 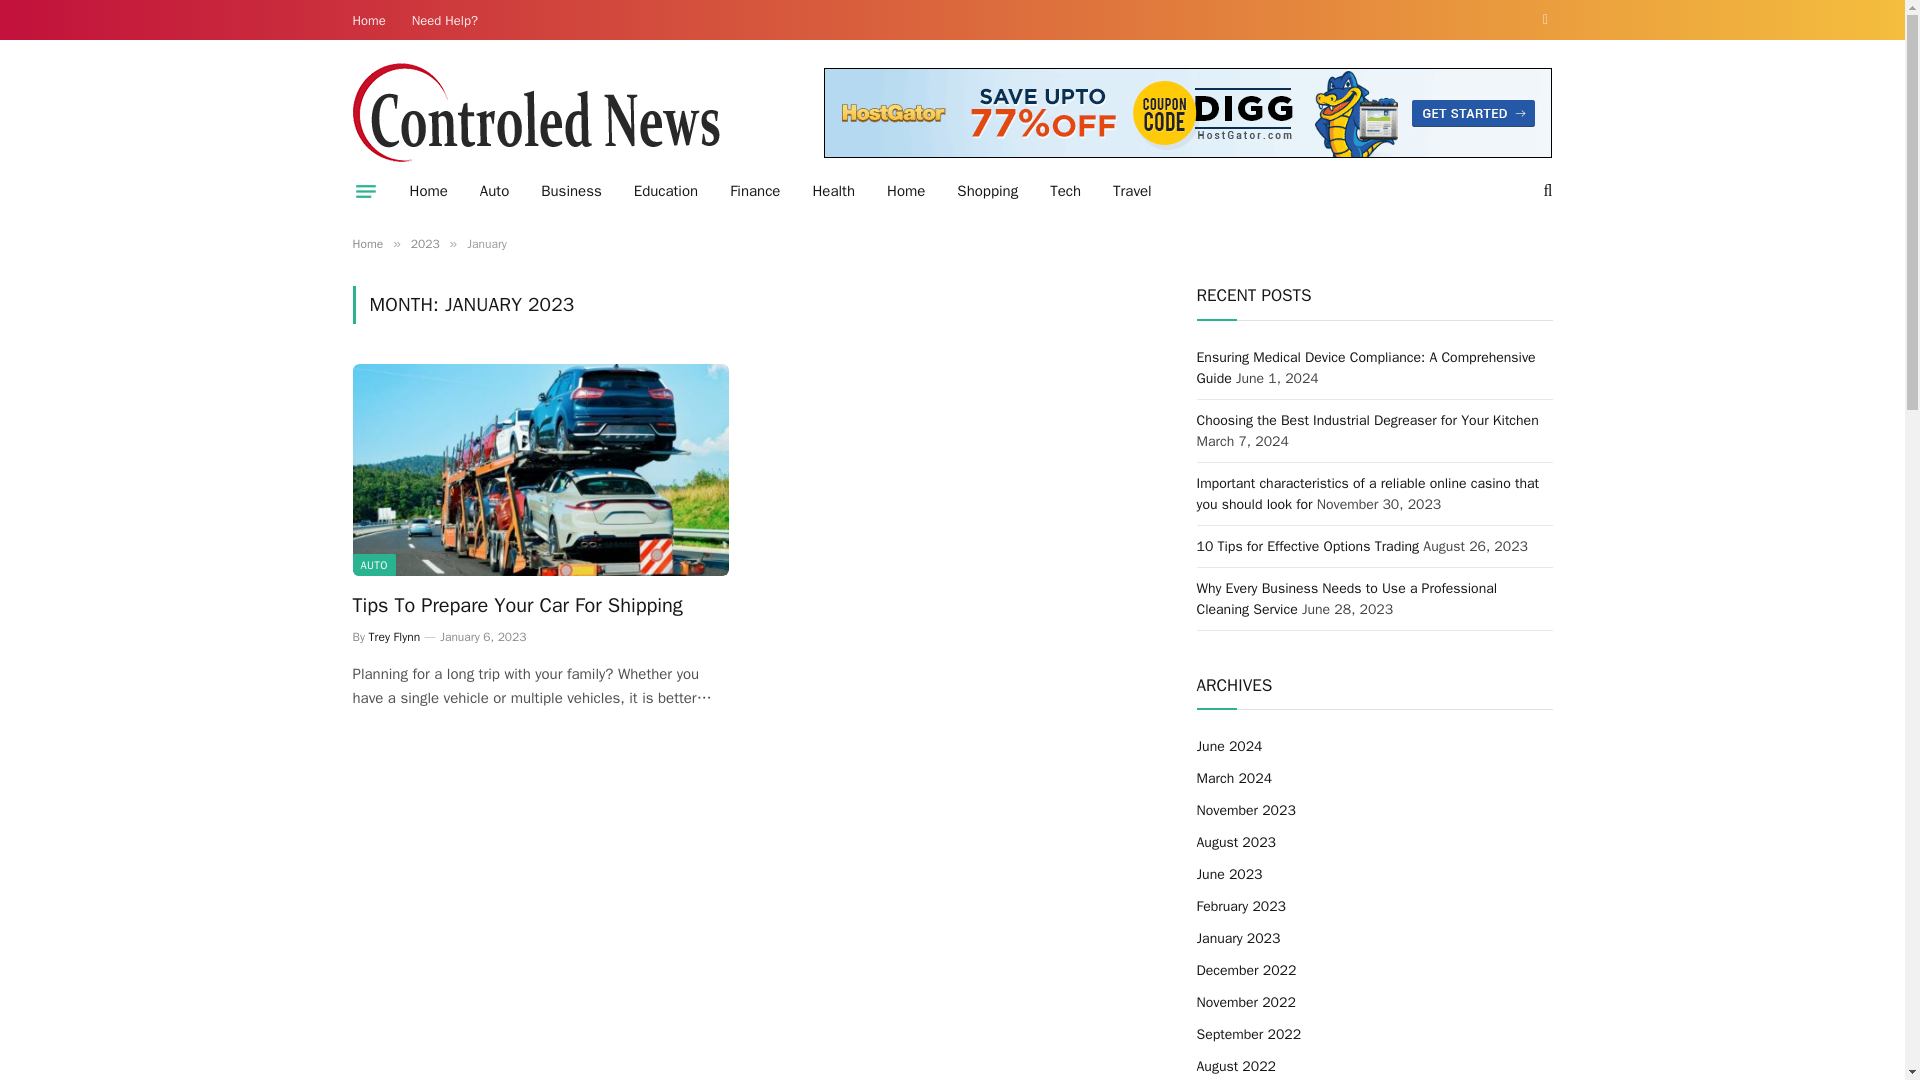 I want to click on Finance, so click(x=755, y=191).